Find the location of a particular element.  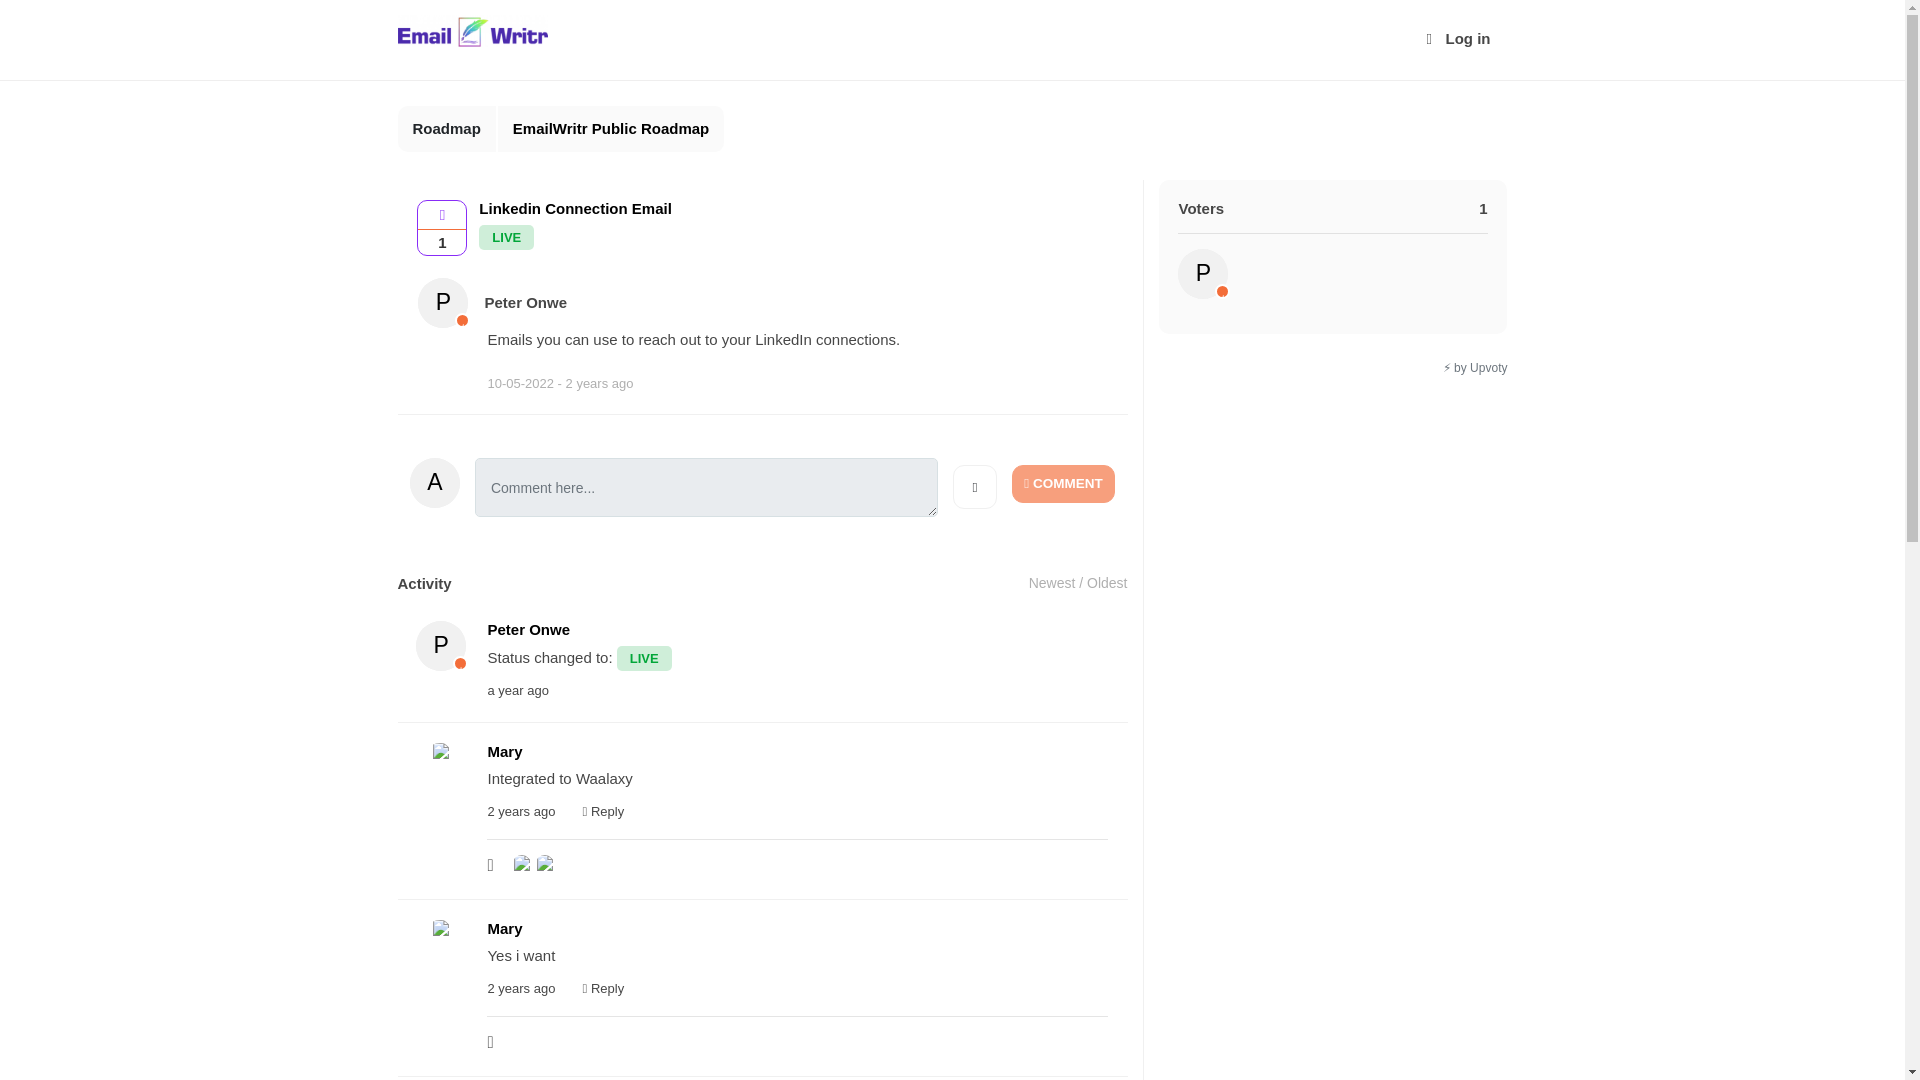

Roadmap is located at coordinates (447, 129).